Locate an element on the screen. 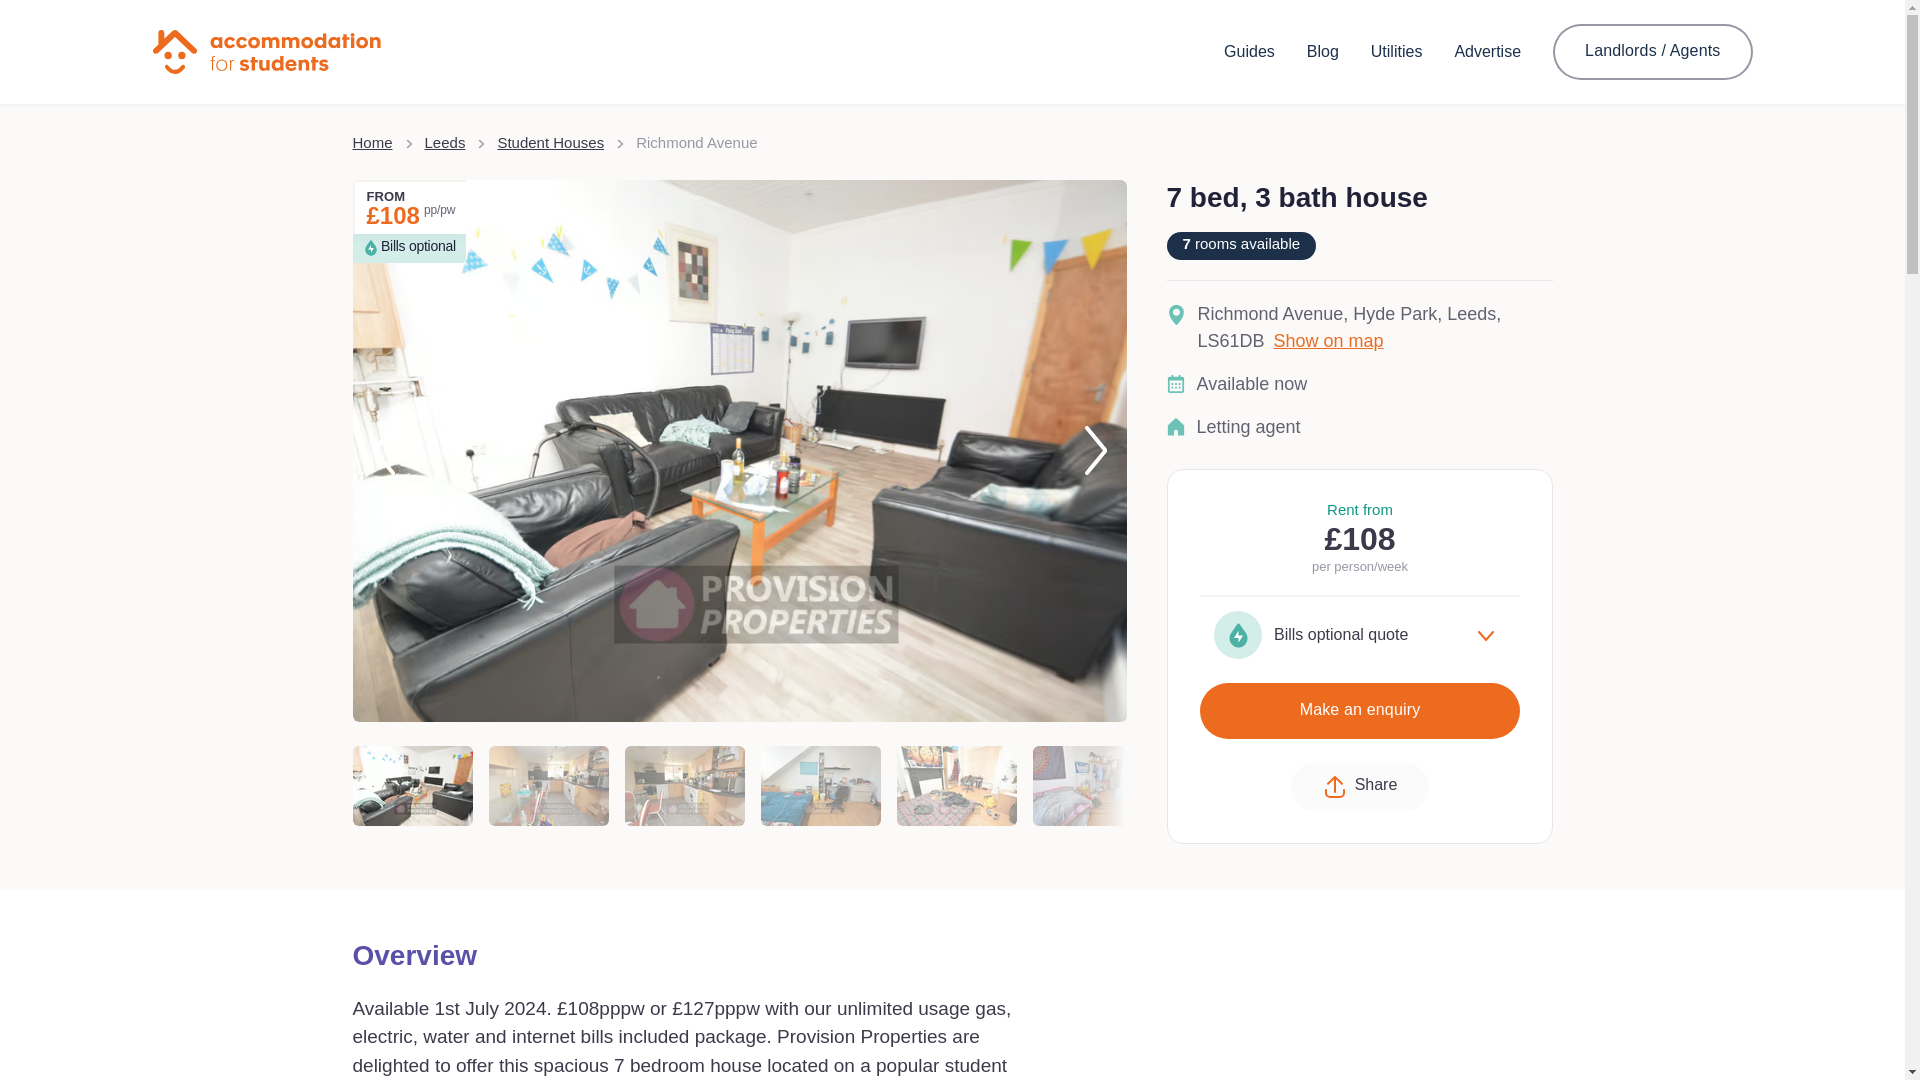 The image size is (1920, 1080). Show on map is located at coordinates (1329, 342).